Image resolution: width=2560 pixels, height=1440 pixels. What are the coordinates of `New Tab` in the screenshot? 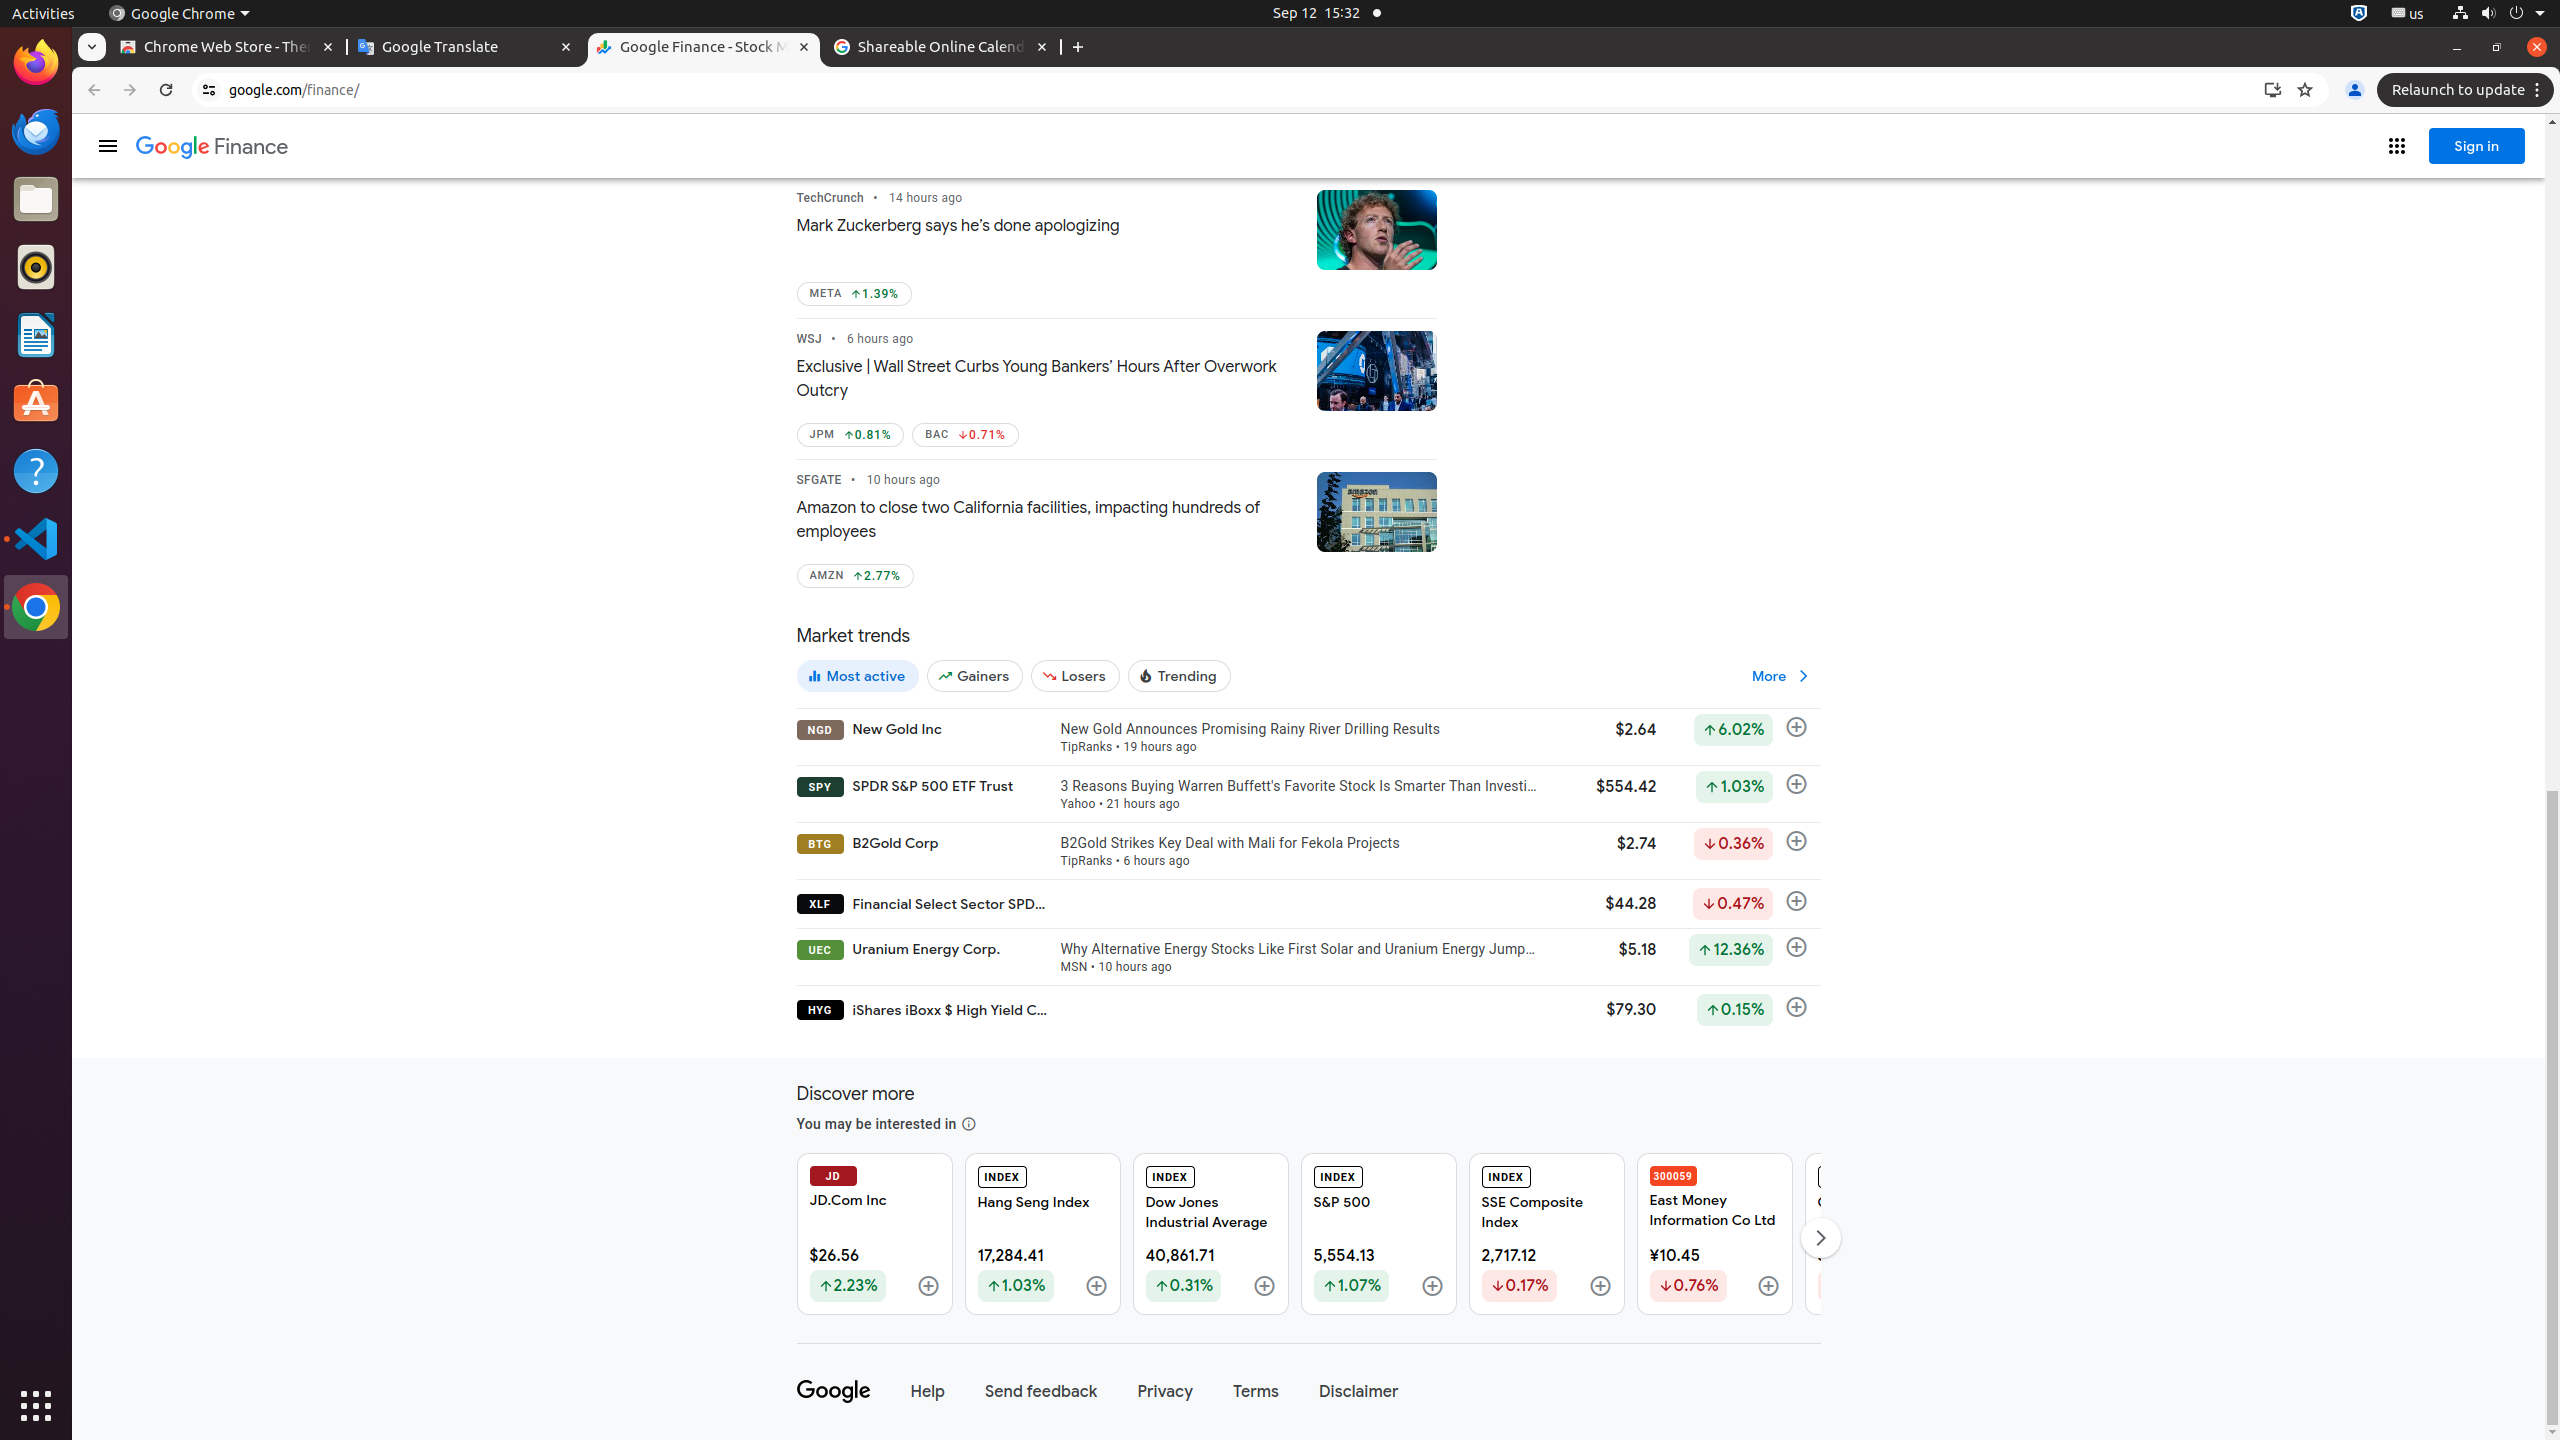 It's located at (1078, 48).